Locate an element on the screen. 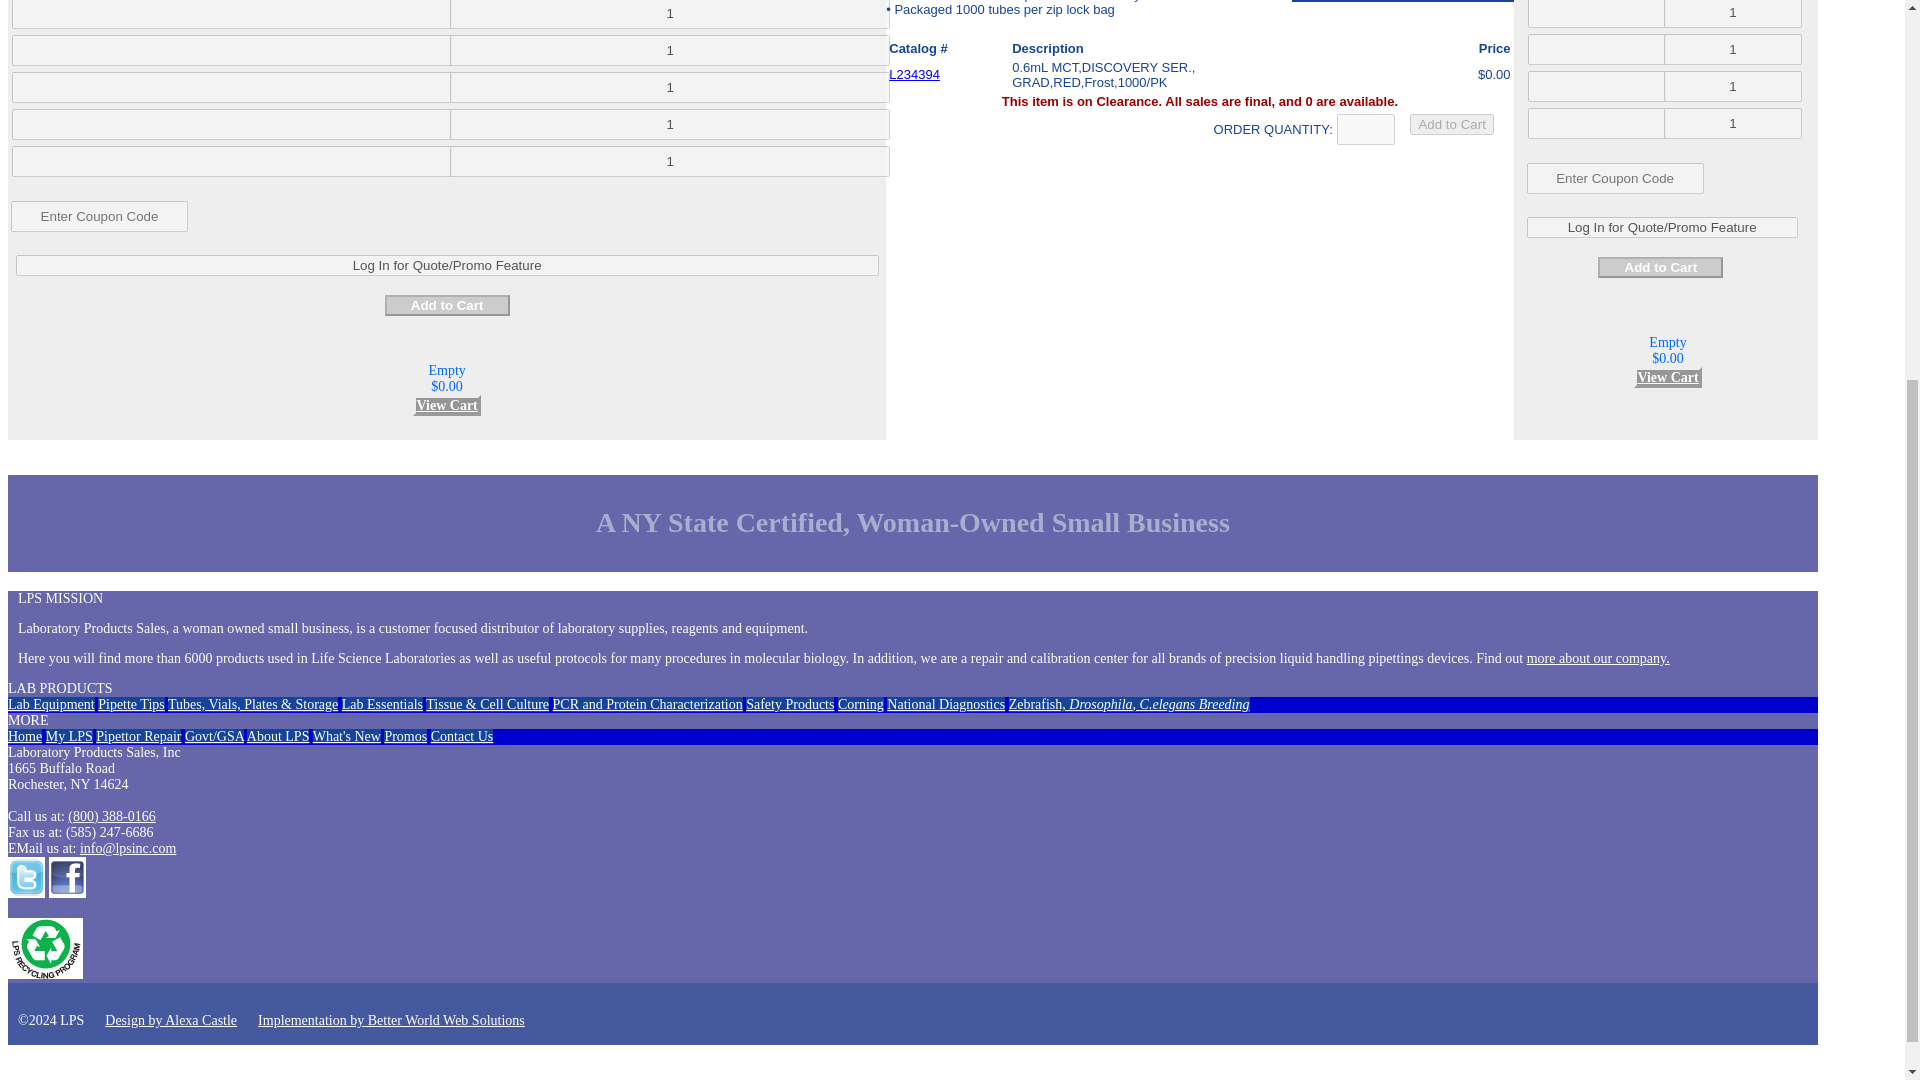 The height and width of the screenshot is (1080, 1920). 1 is located at coordinates (670, 87).